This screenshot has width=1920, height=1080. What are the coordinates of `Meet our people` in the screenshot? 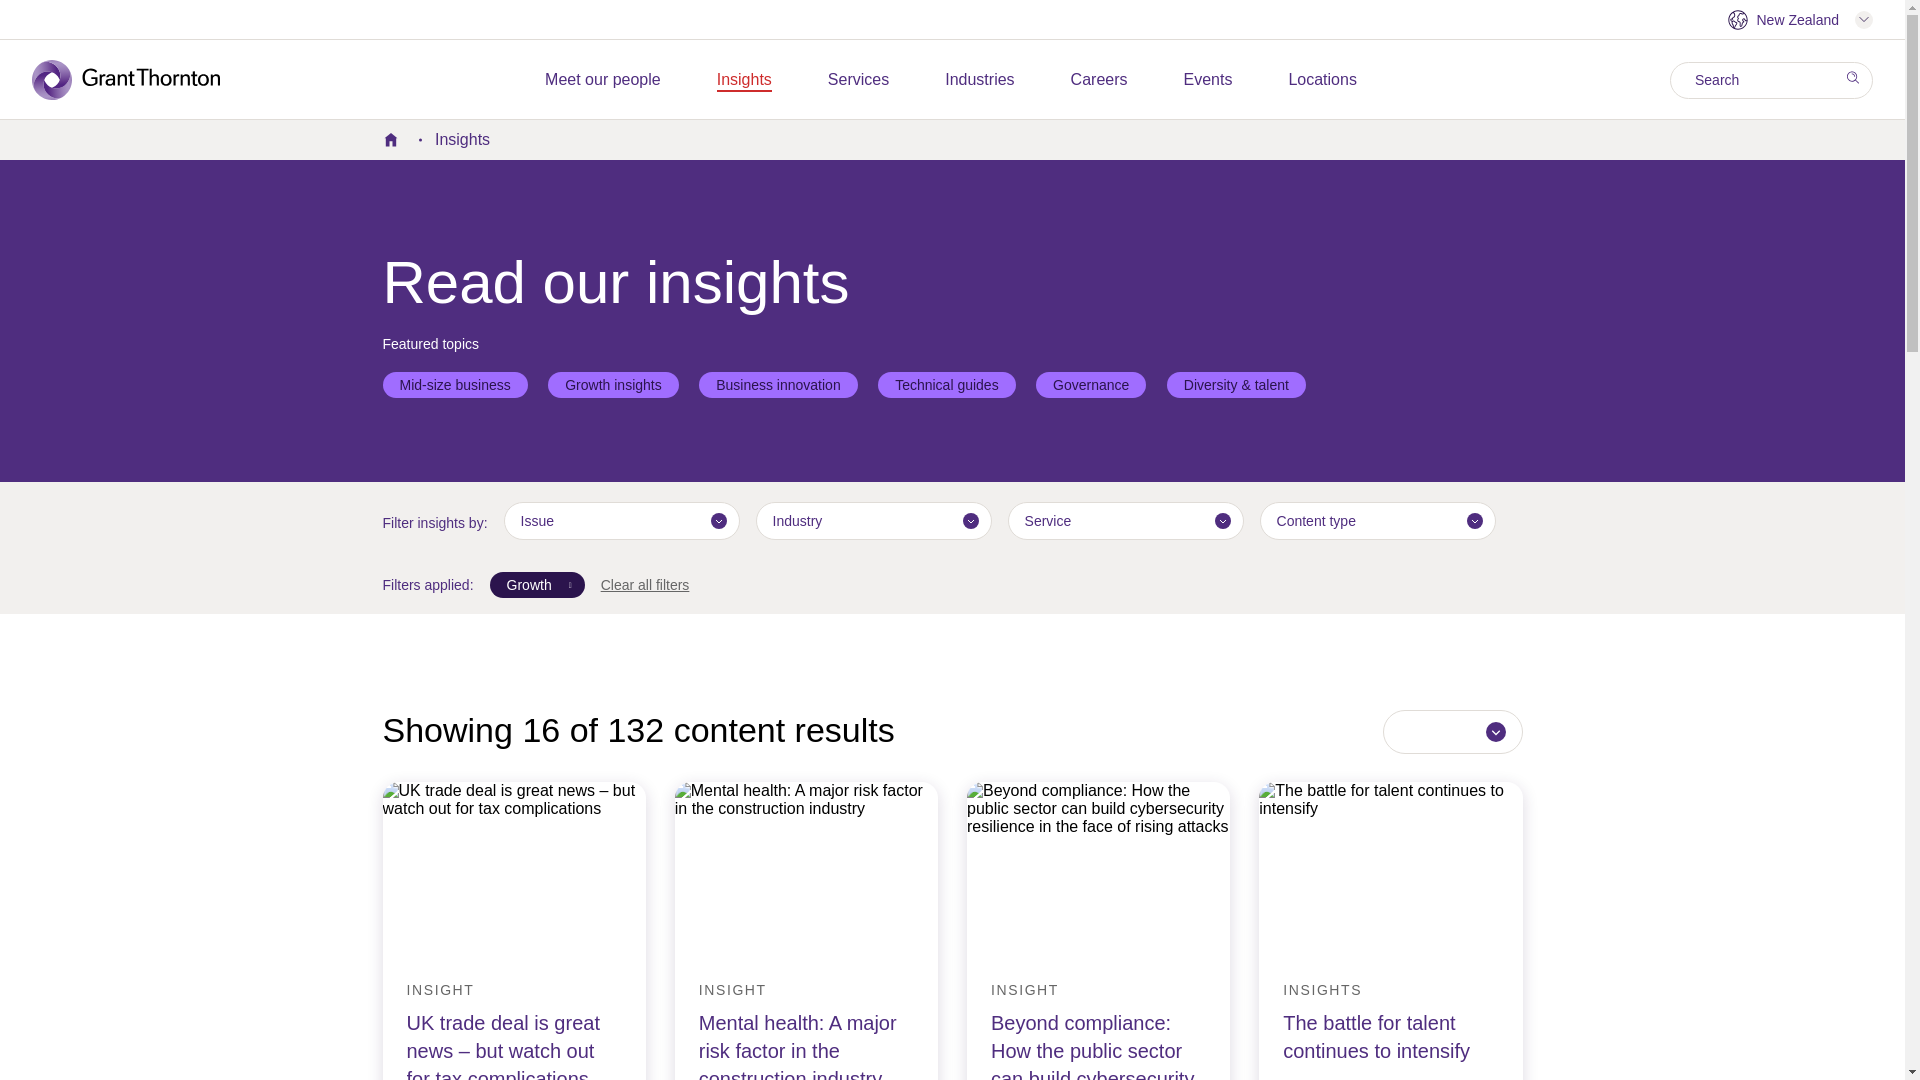 It's located at (602, 80).